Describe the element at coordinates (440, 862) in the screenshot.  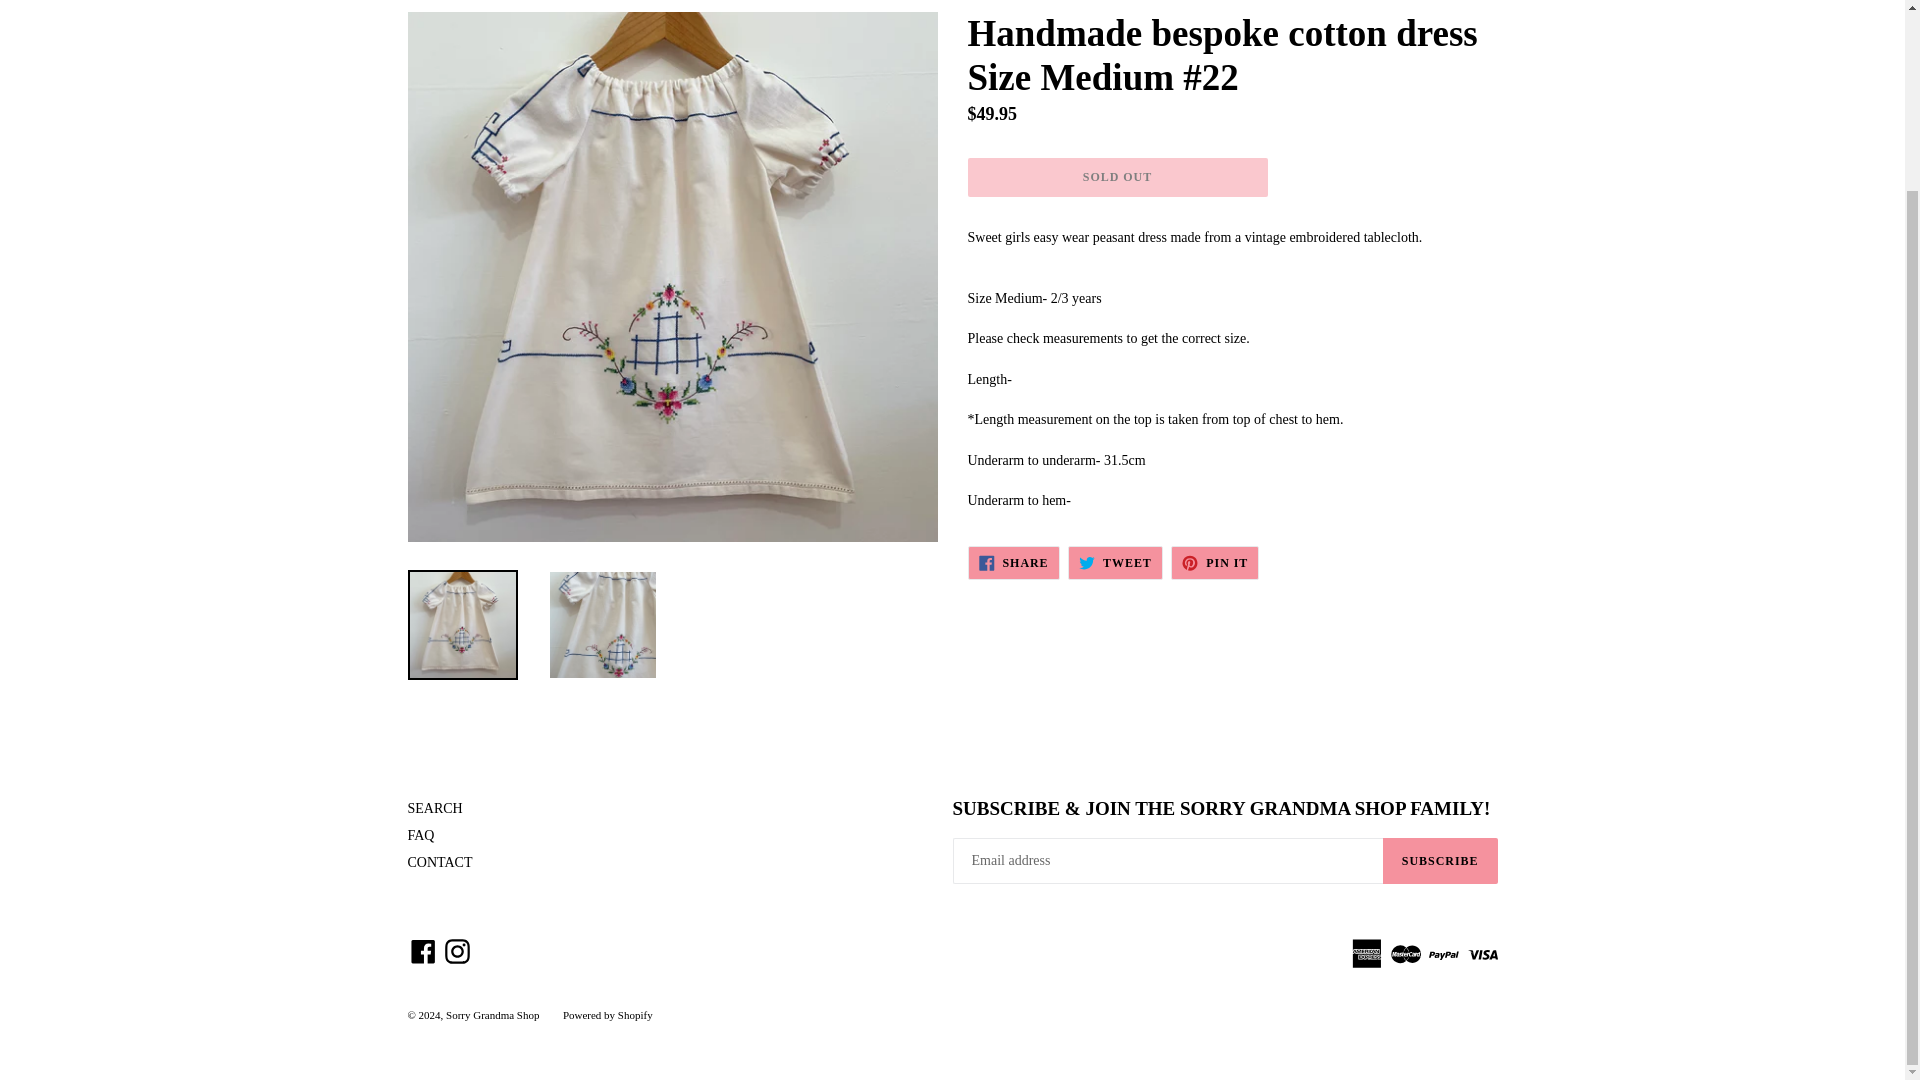
I see `Tweet on Twitter` at that location.